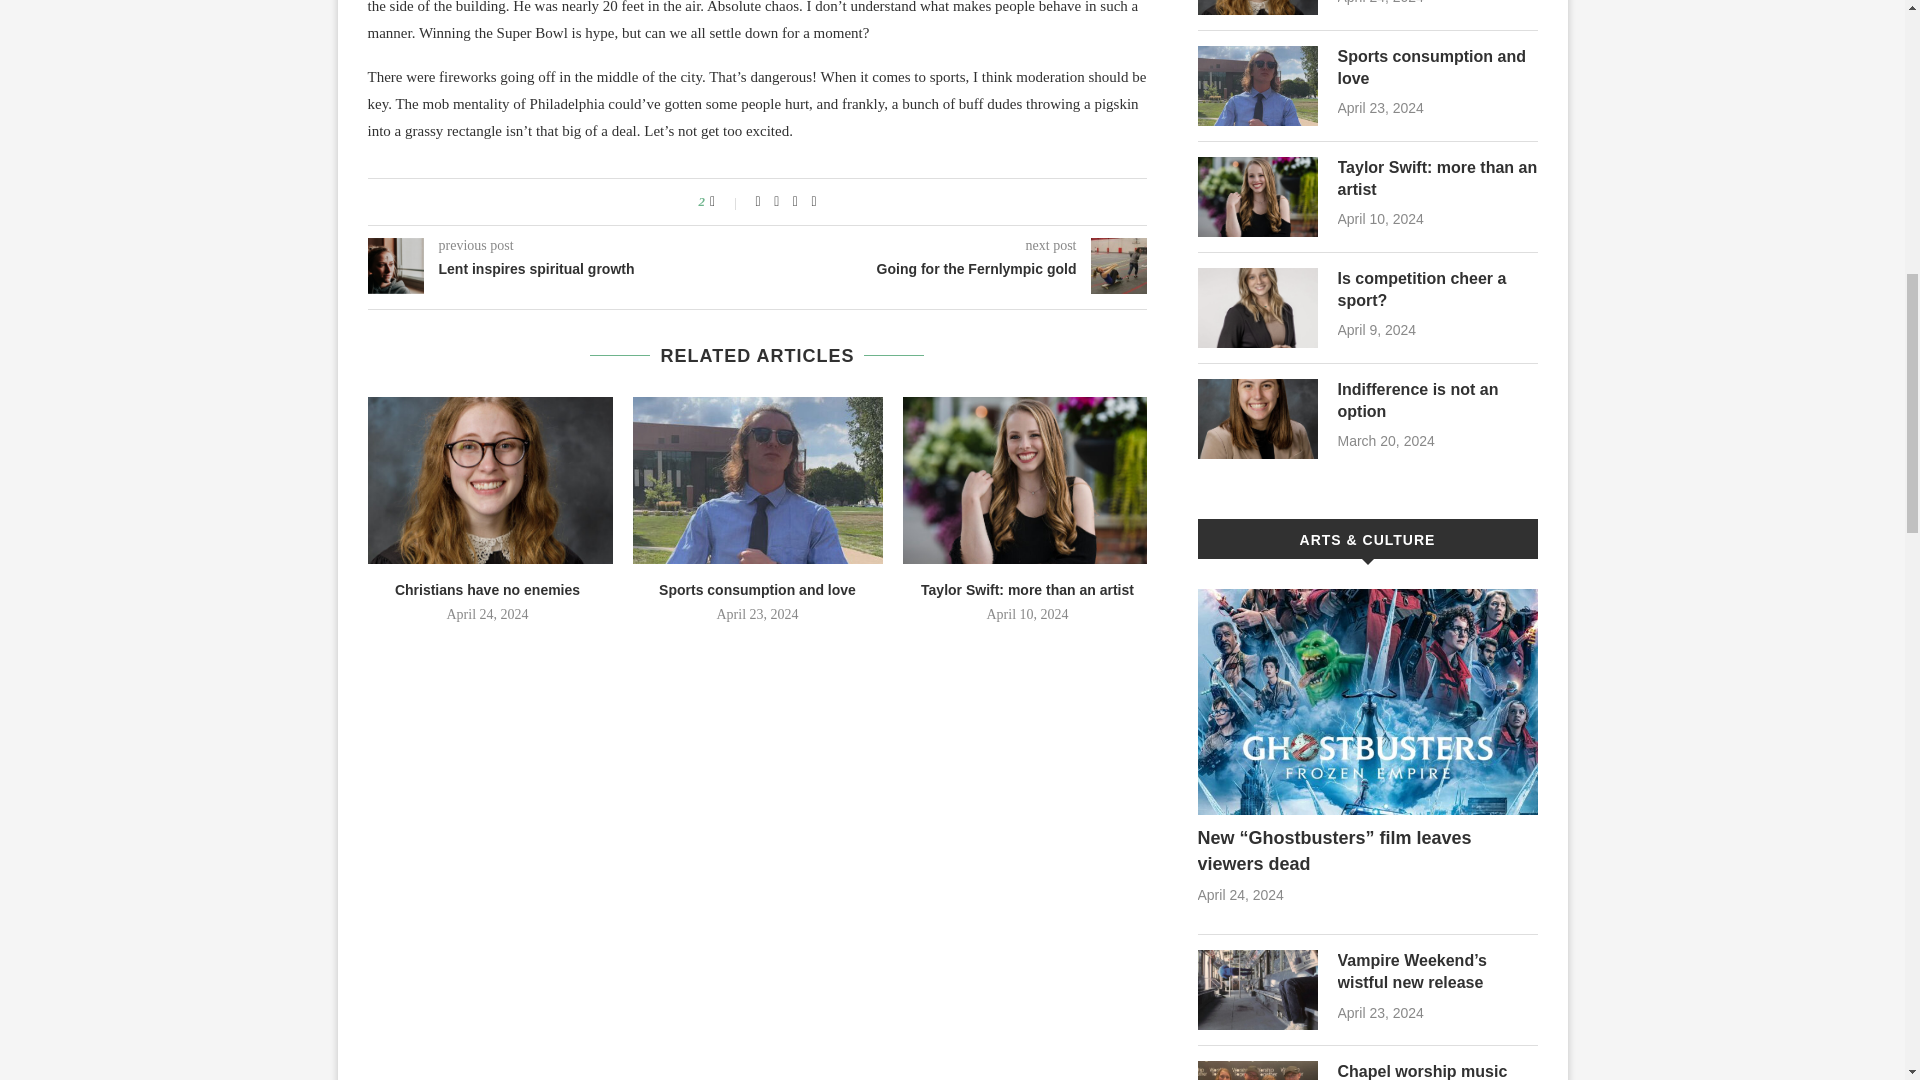 This screenshot has width=1920, height=1080. What do you see at coordinates (1438, 290) in the screenshot?
I see `Is competition cheer a sport?` at bounding box center [1438, 290].